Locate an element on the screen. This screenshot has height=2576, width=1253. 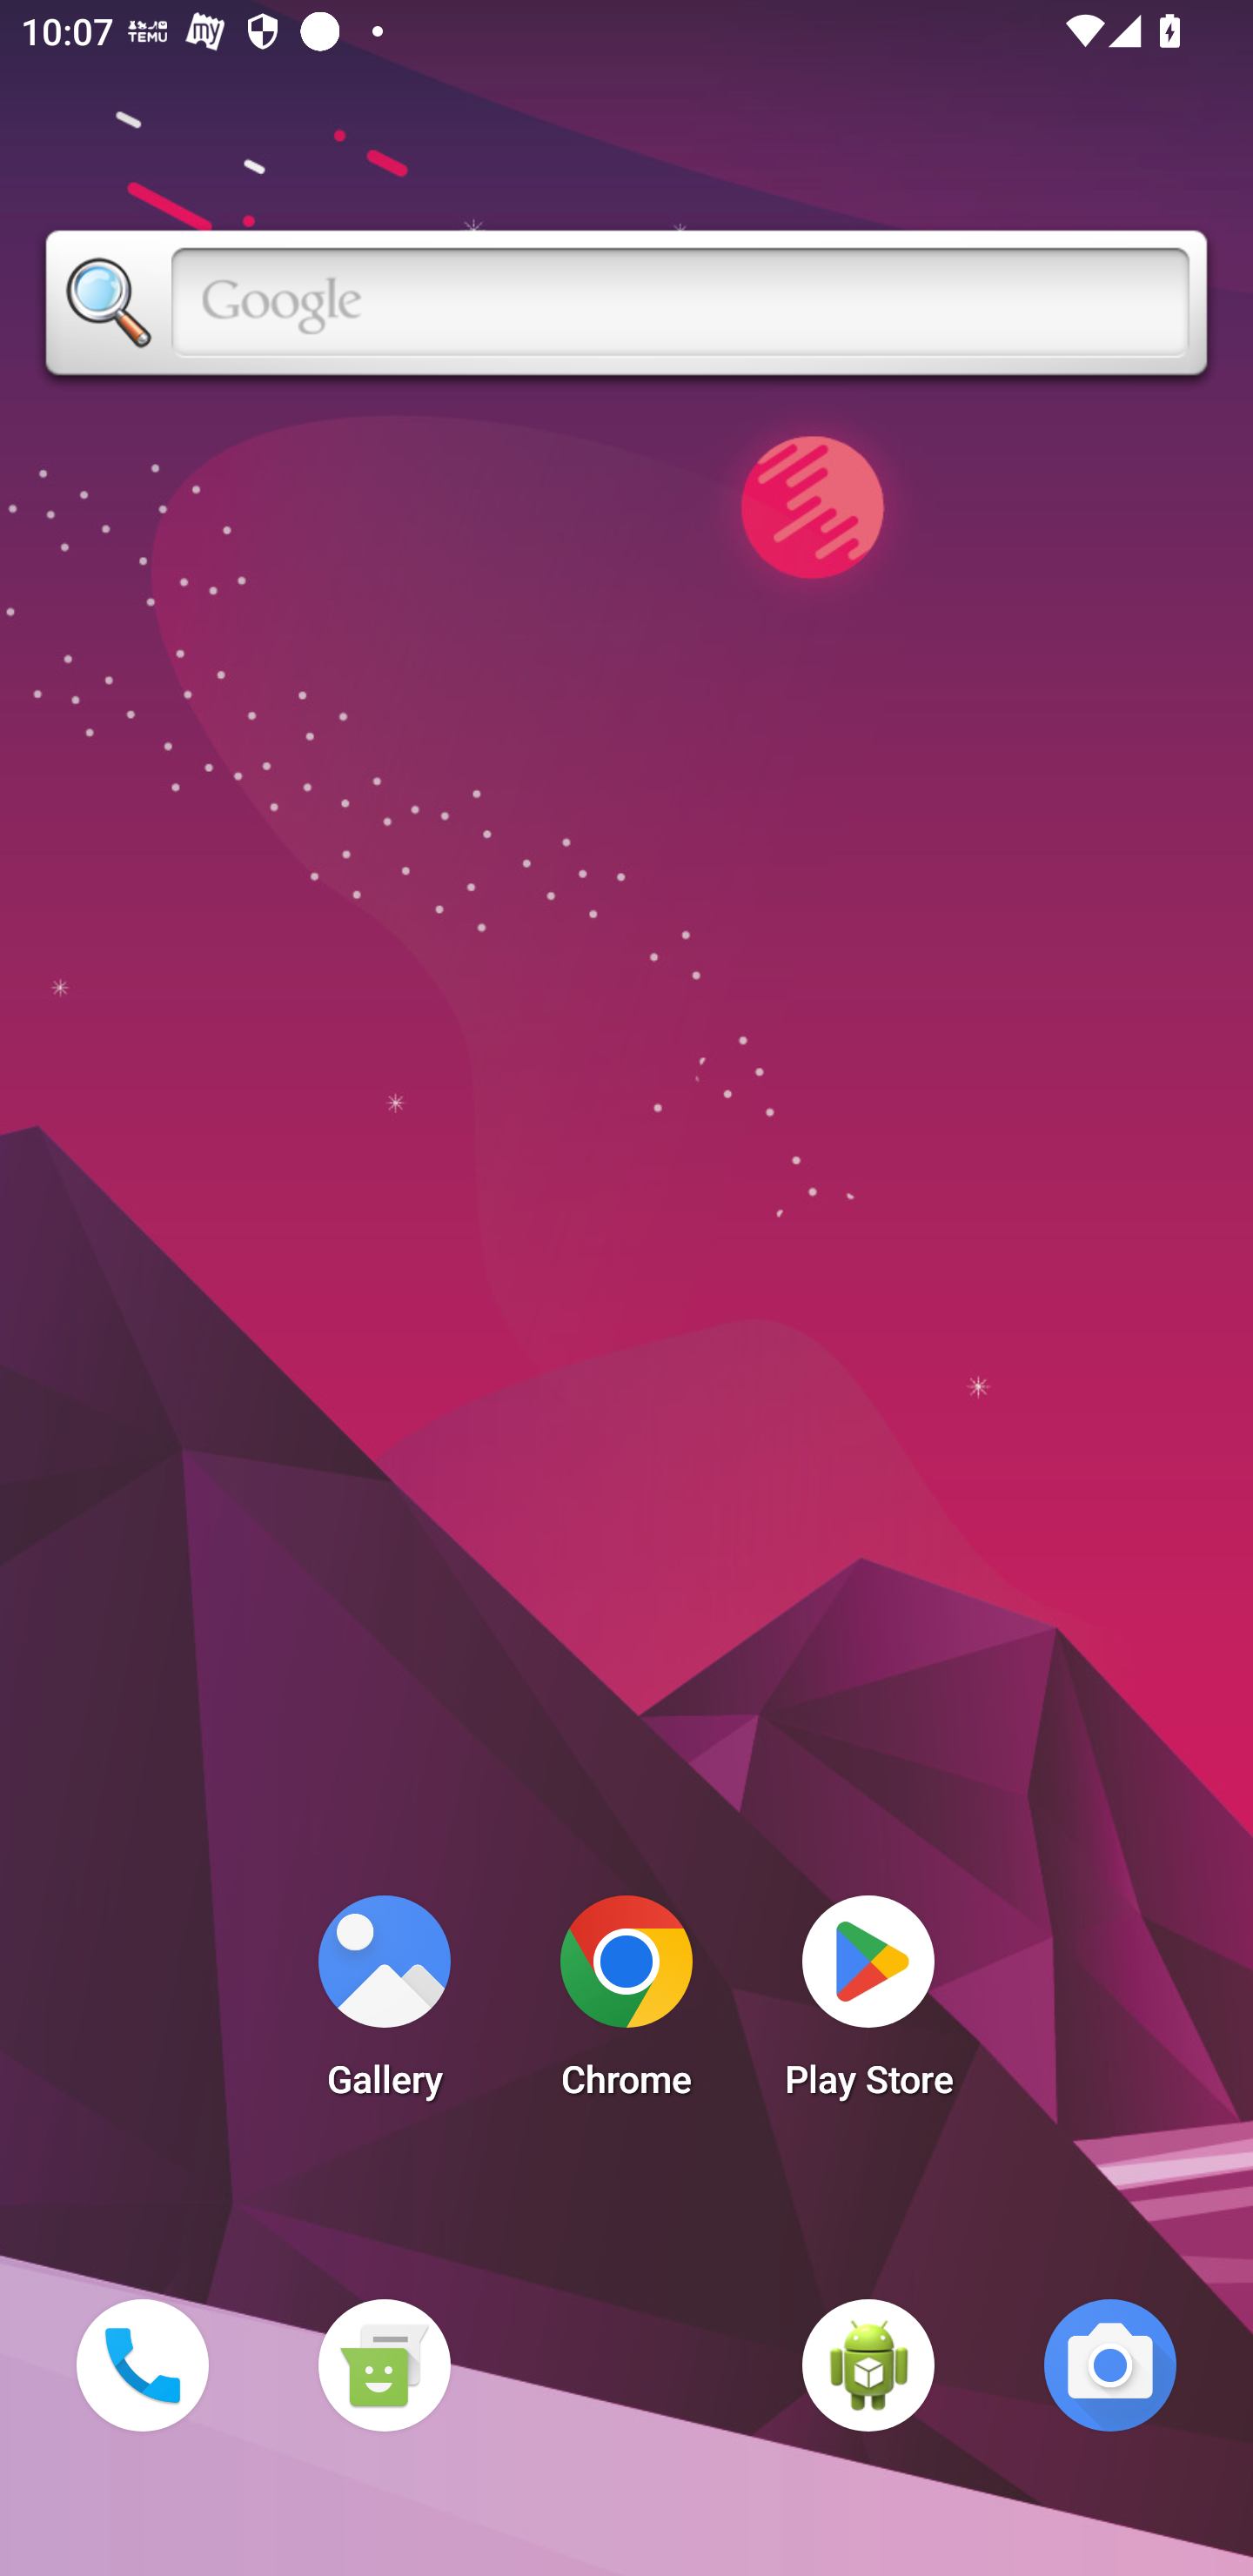
Messaging is located at coordinates (384, 2365).